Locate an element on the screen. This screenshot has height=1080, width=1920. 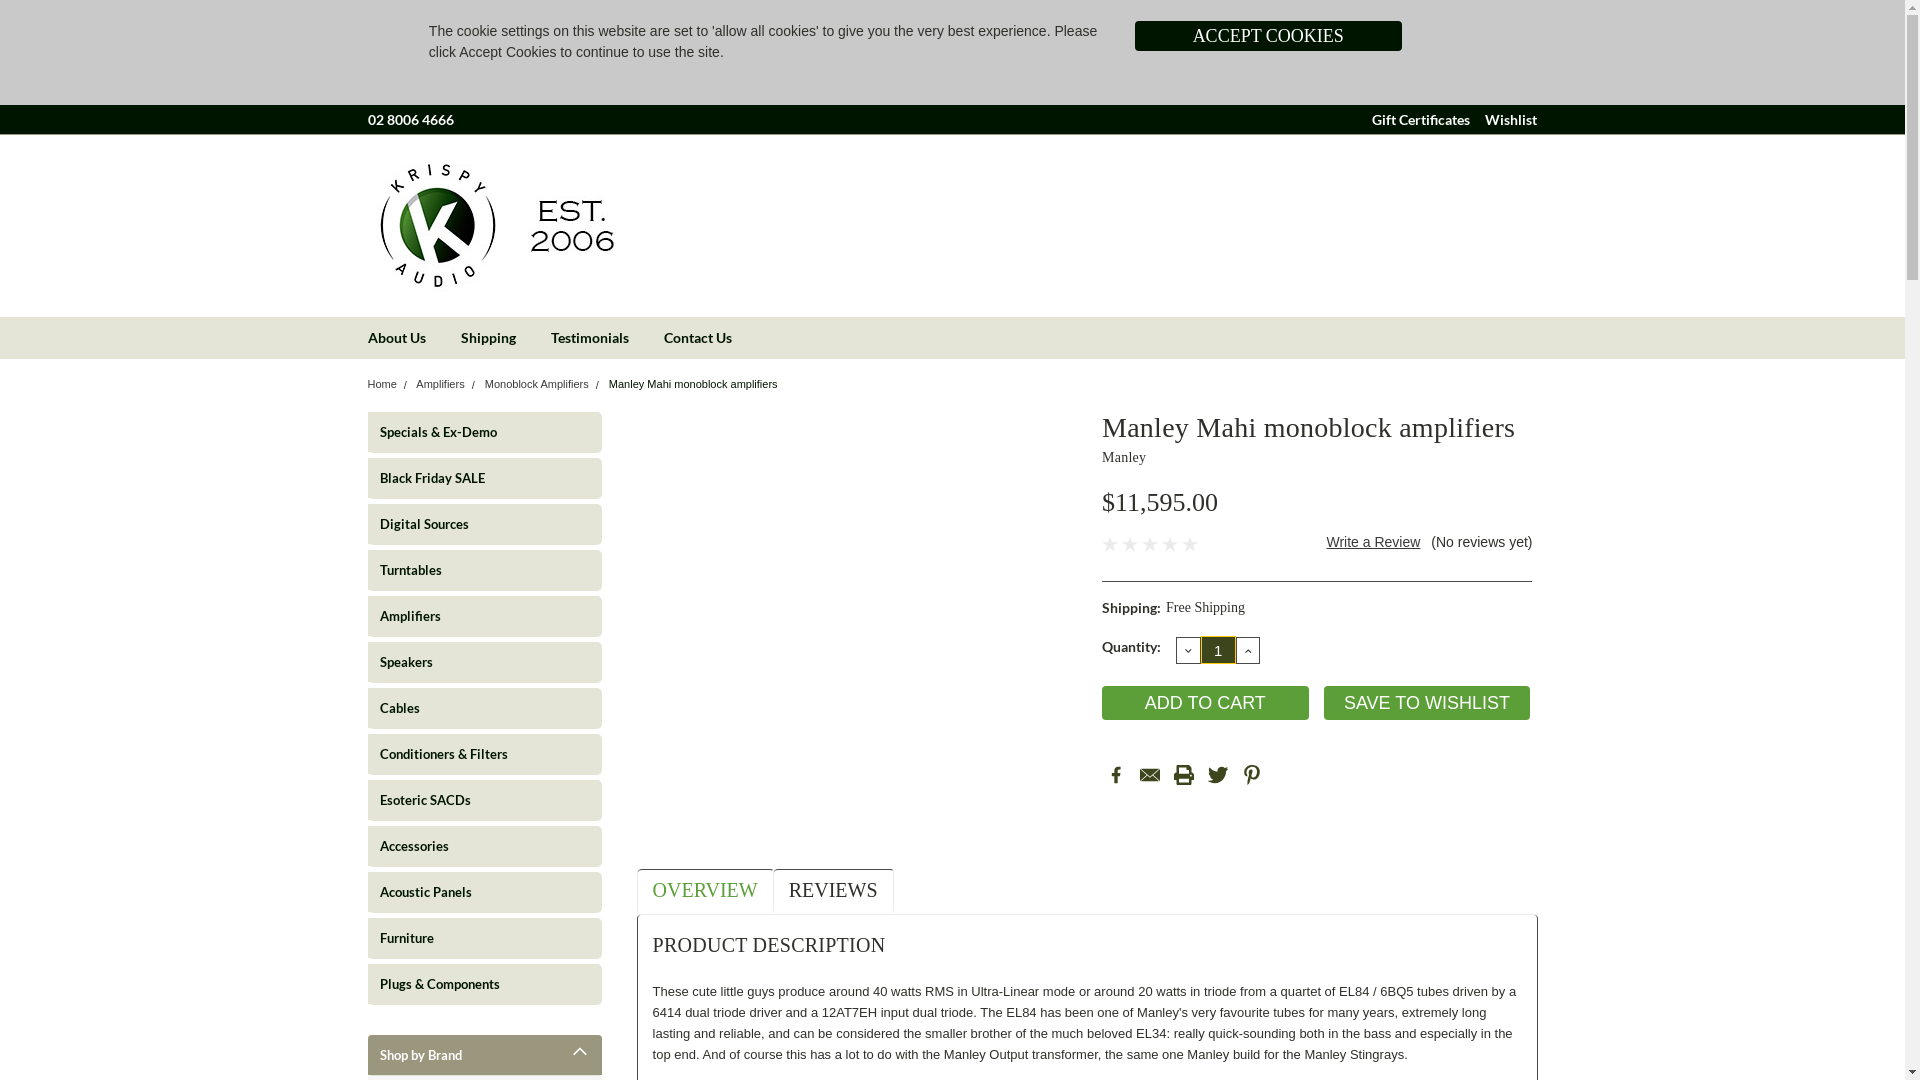
Home is located at coordinates (382, 384).